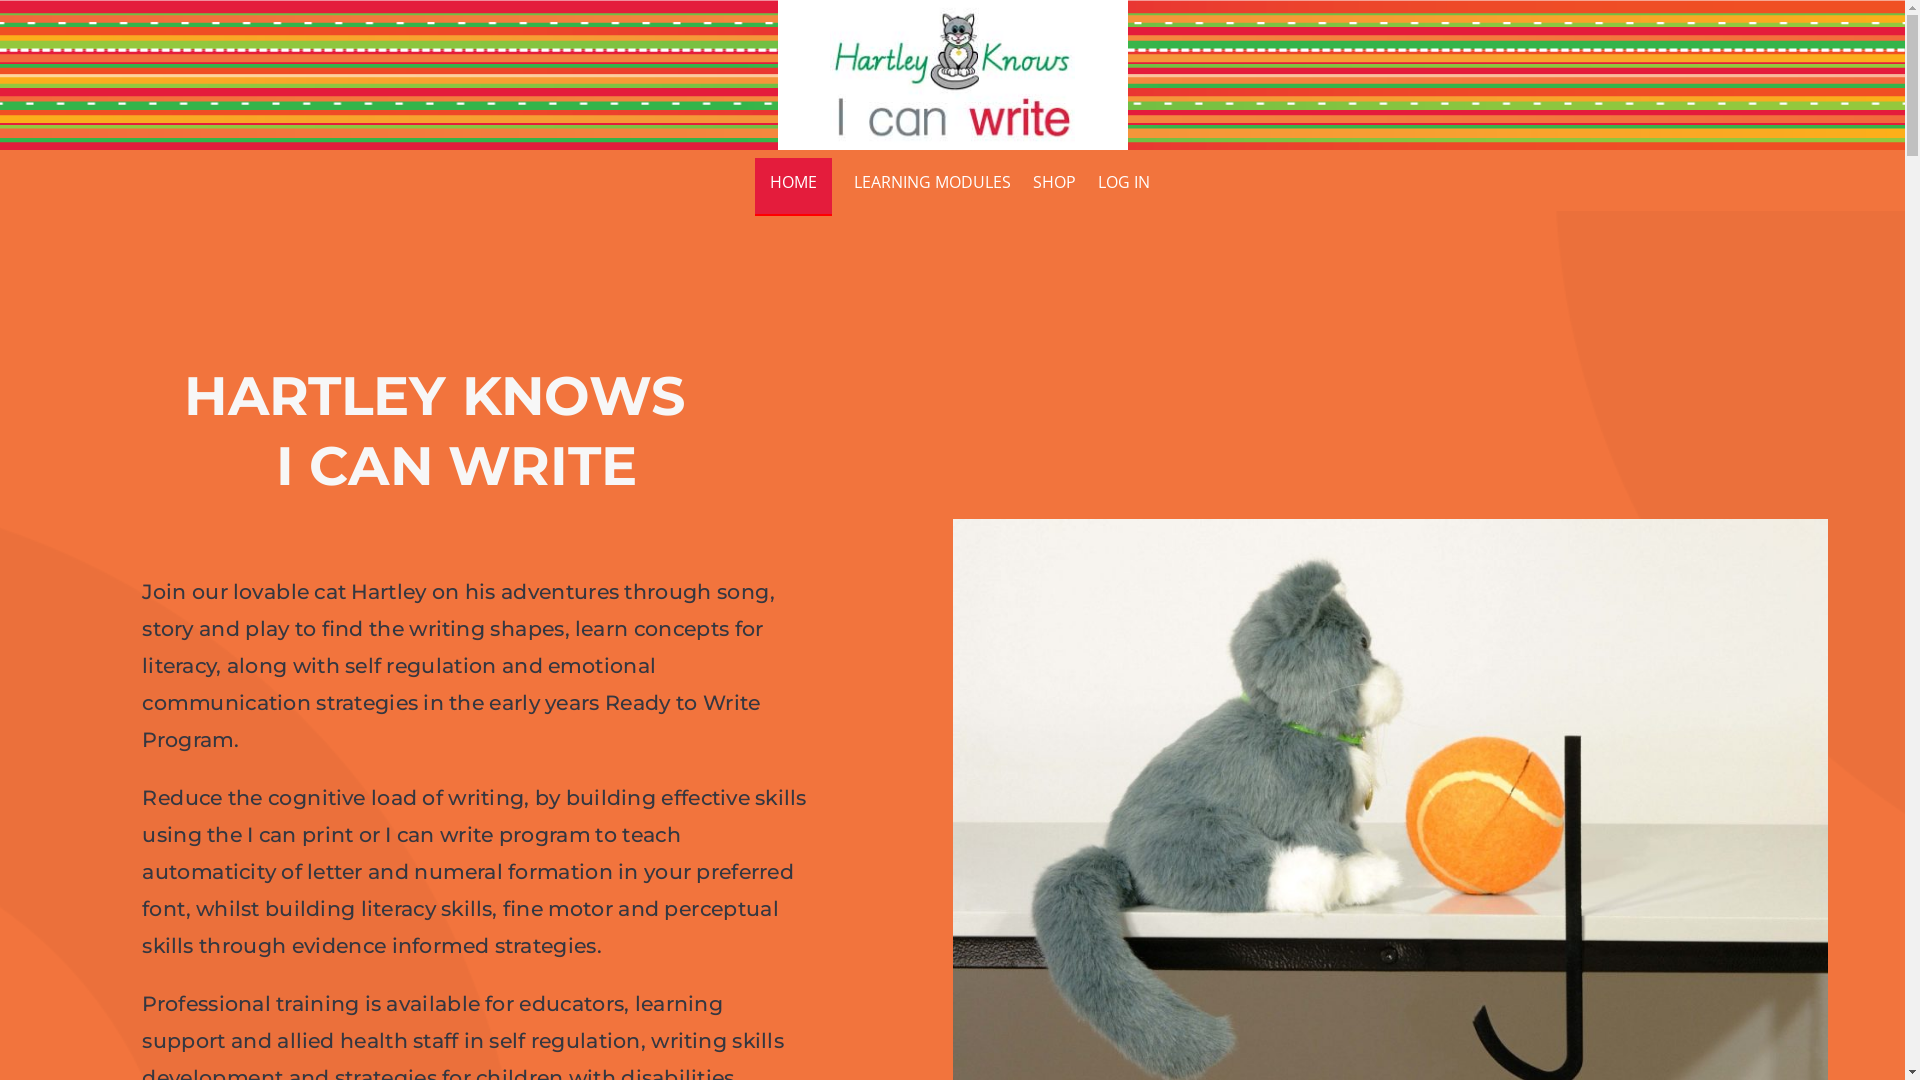 This screenshot has width=1920, height=1080. What do you see at coordinates (1124, 187) in the screenshot?
I see `LOG IN` at bounding box center [1124, 187].